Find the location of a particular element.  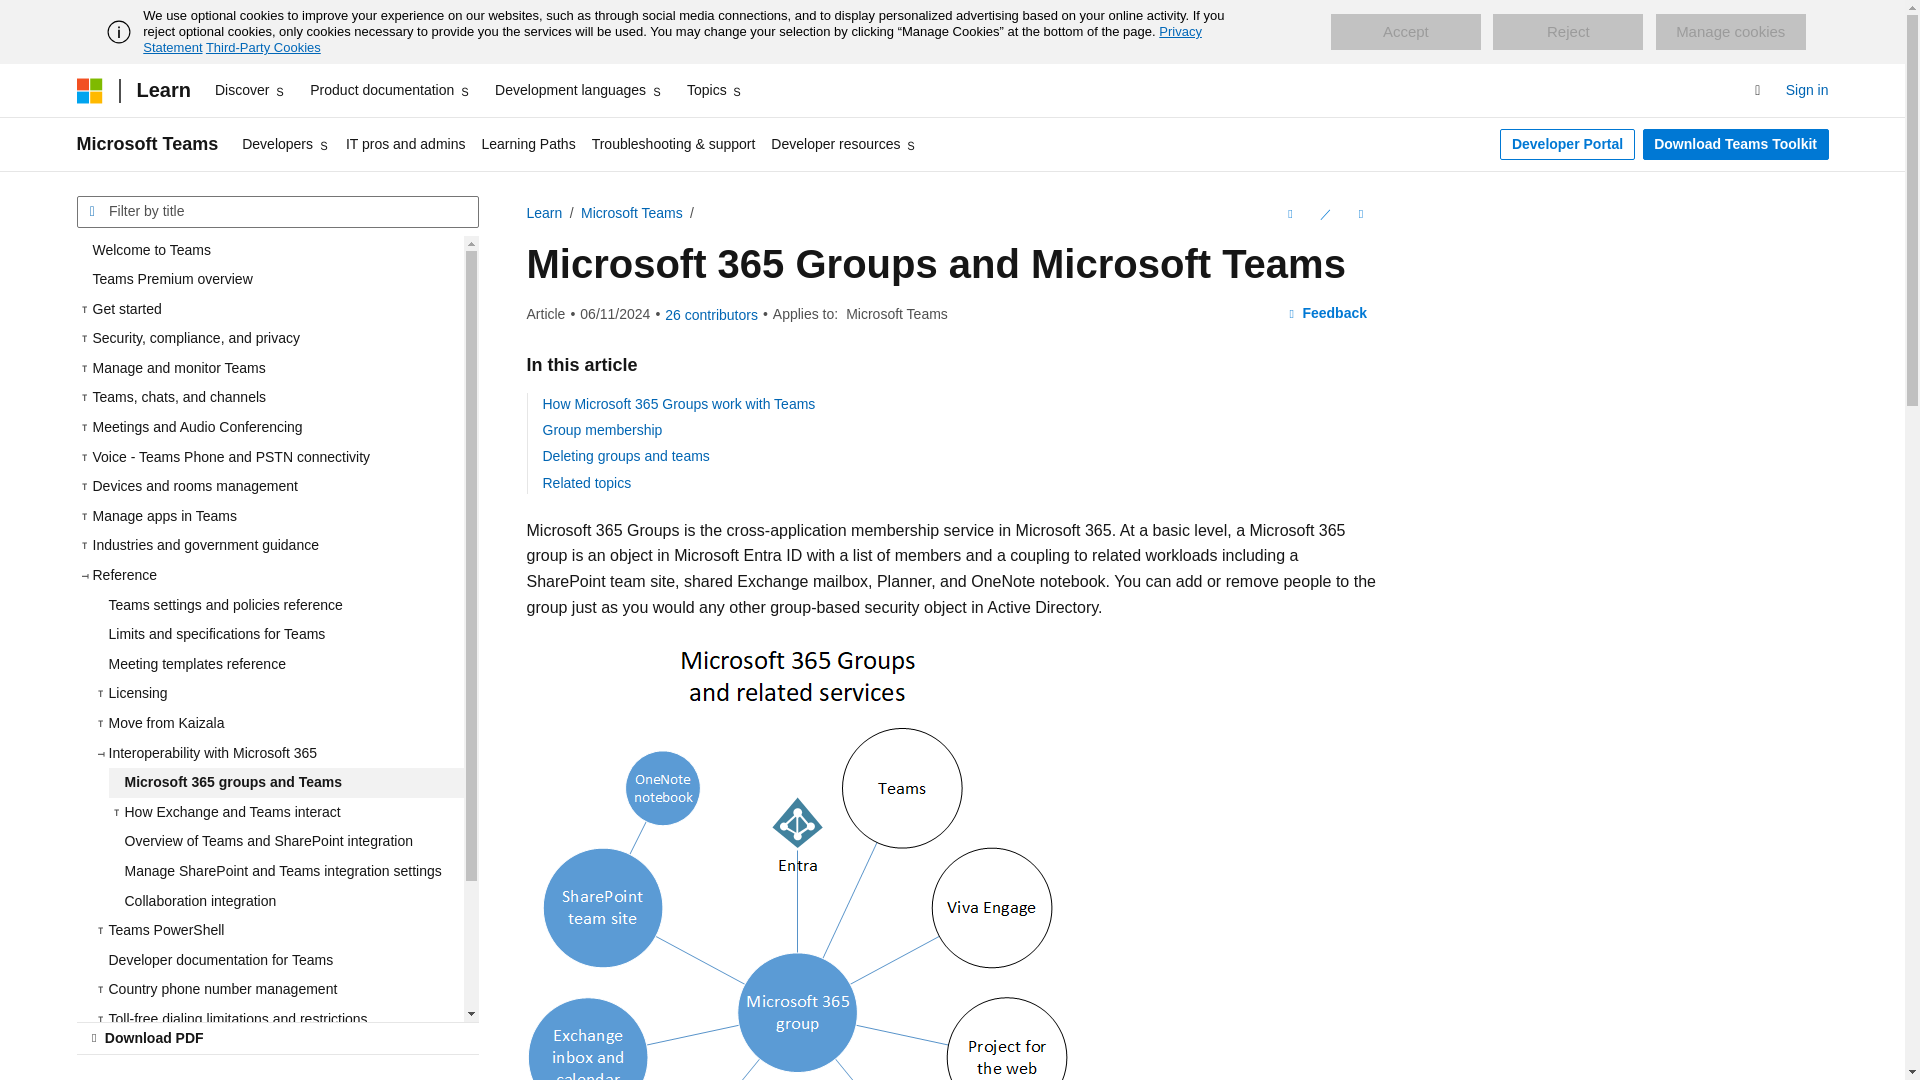

Discover is located at coordinates (250, 90).